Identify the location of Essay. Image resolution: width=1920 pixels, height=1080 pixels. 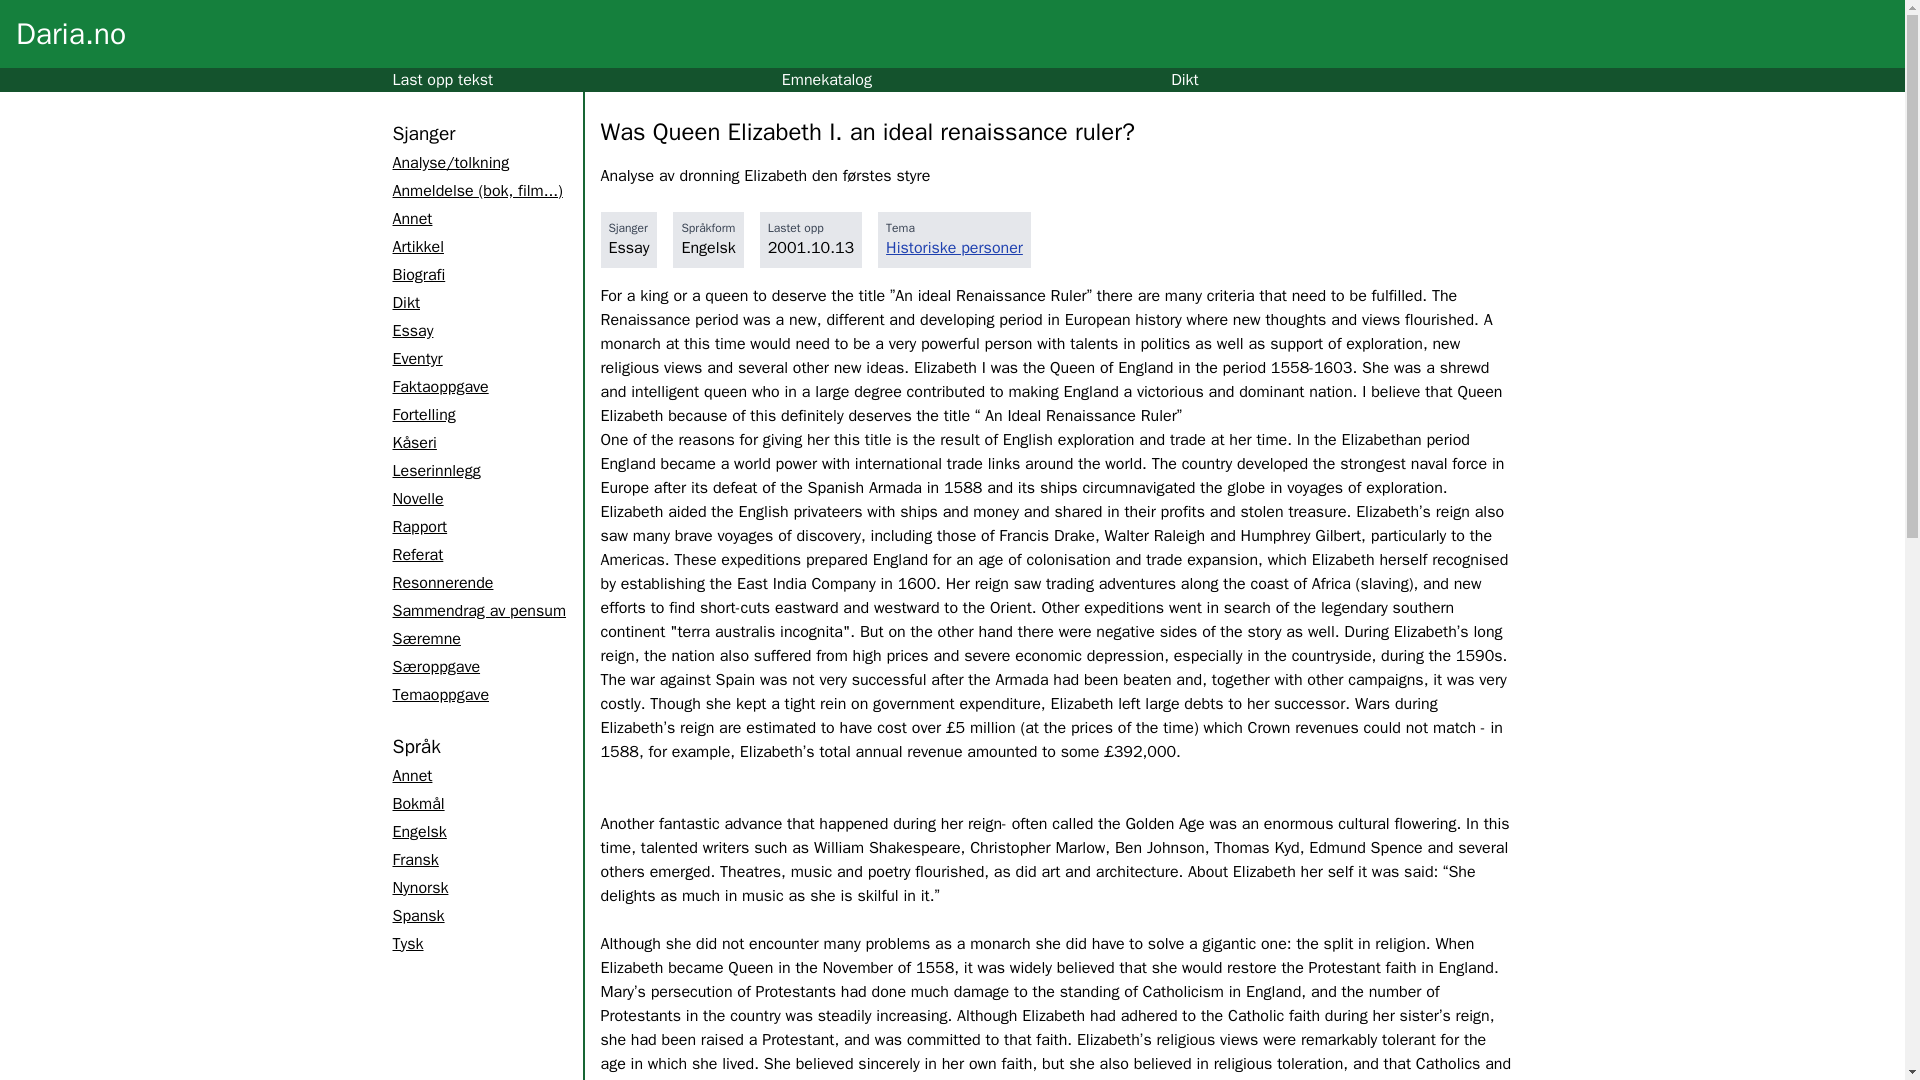
(412, 330).